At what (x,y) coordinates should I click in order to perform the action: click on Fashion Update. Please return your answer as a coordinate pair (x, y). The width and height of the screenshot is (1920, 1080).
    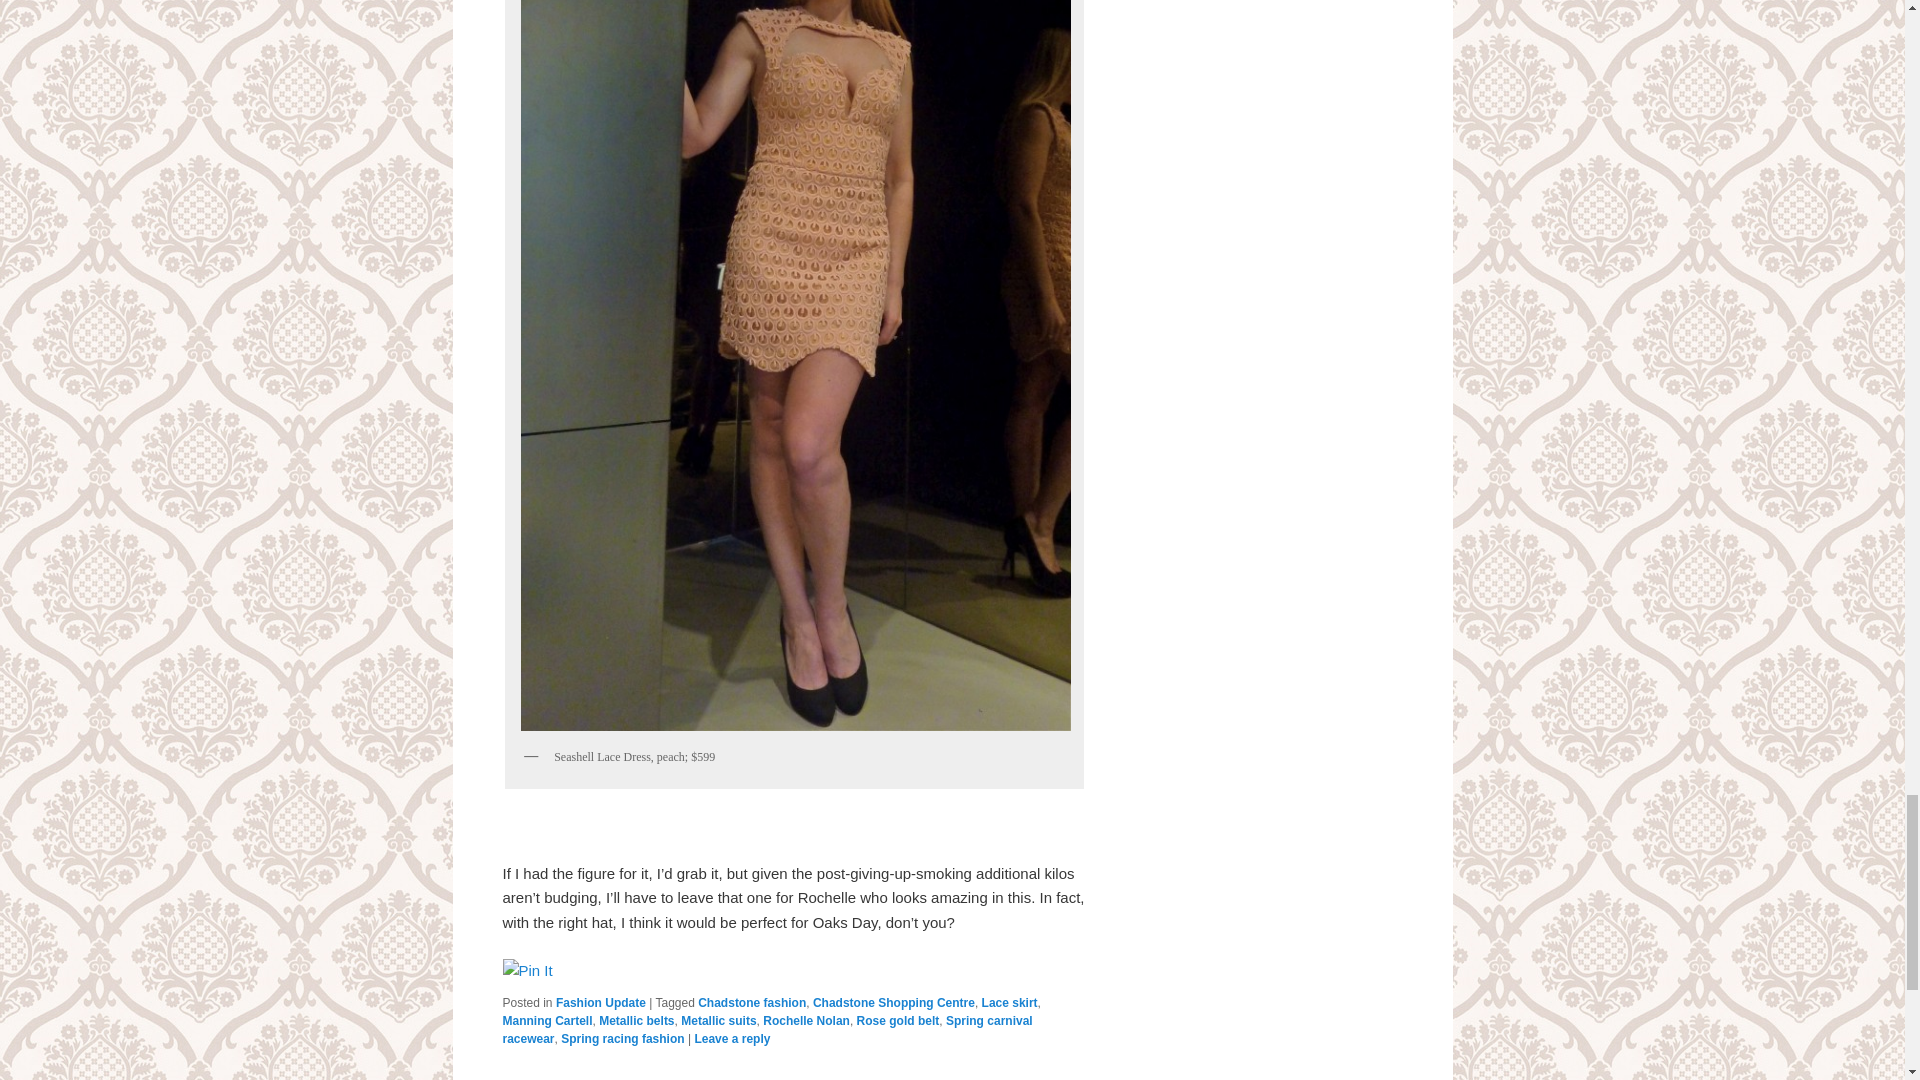
    Looking at the image, I should click on (600, 1002).